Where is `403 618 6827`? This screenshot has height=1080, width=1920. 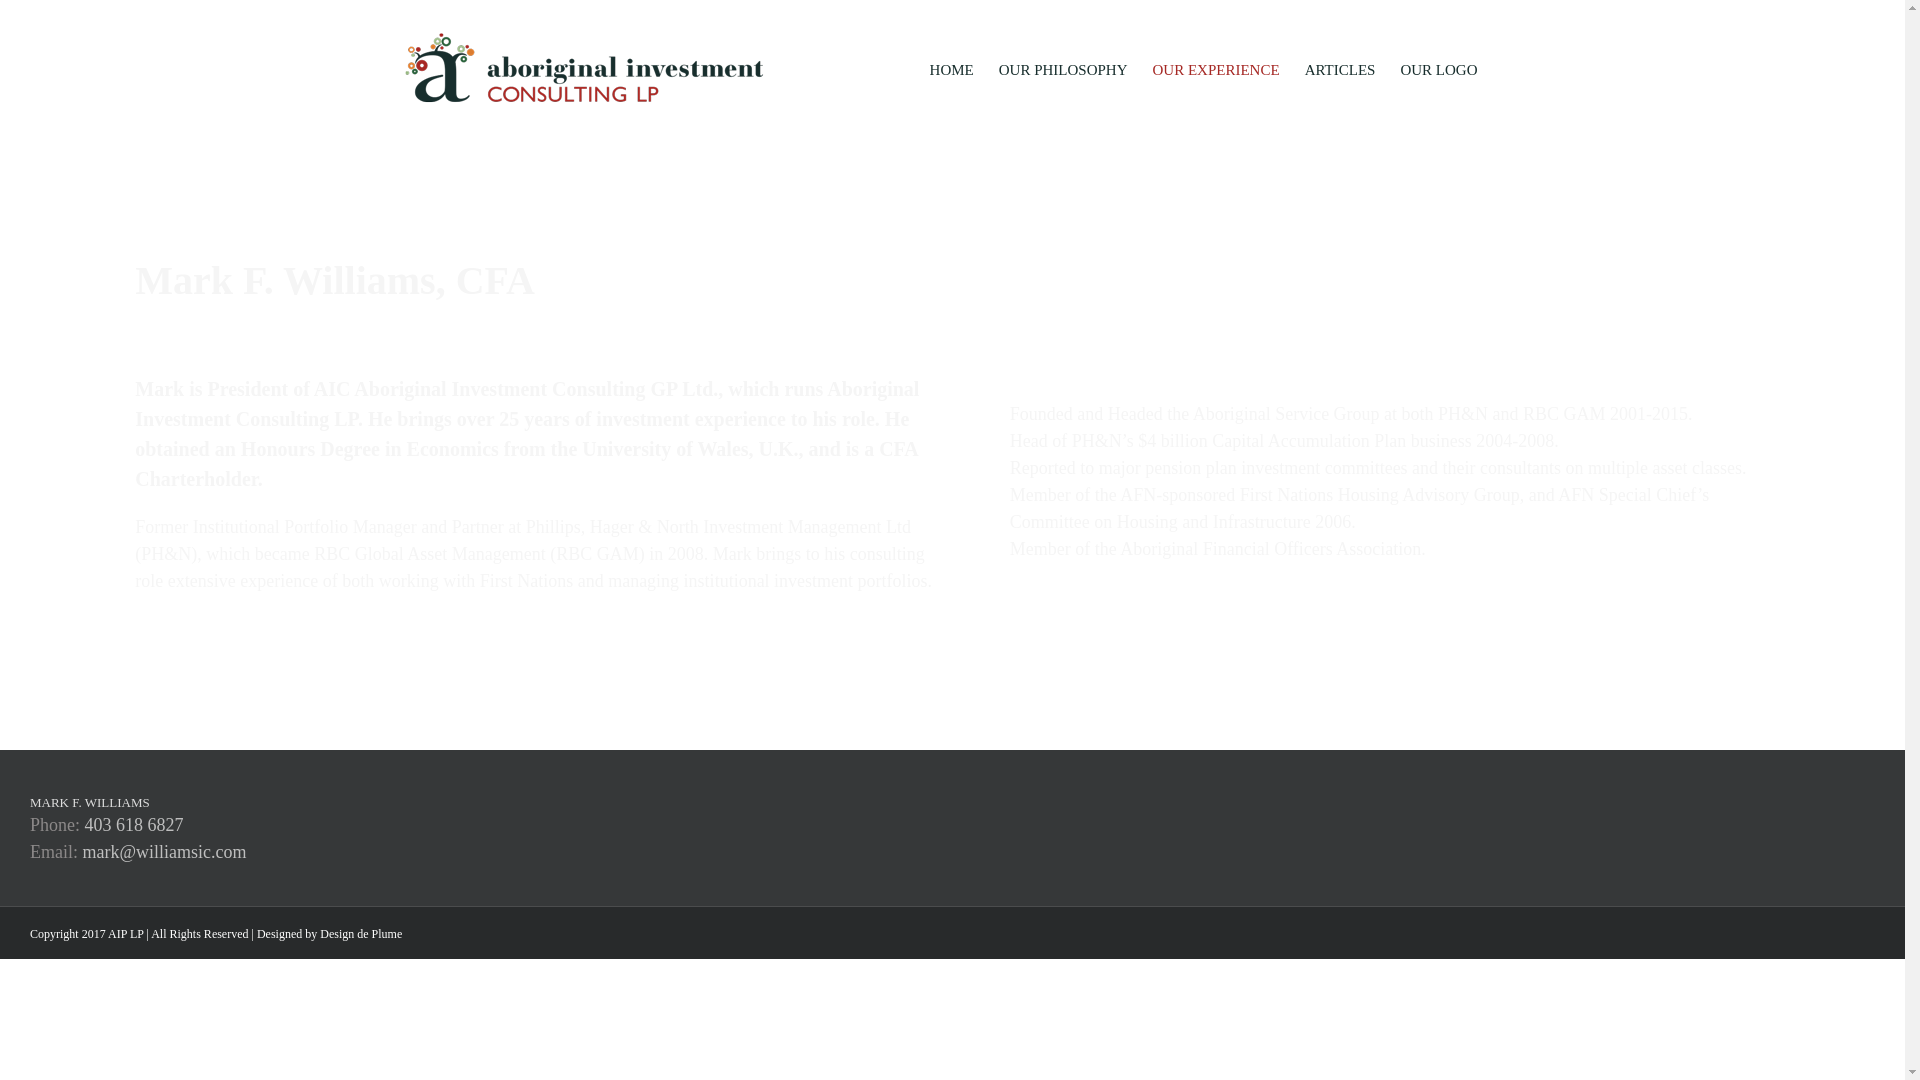
403 618 6827 is located at coordinates (134, 825).